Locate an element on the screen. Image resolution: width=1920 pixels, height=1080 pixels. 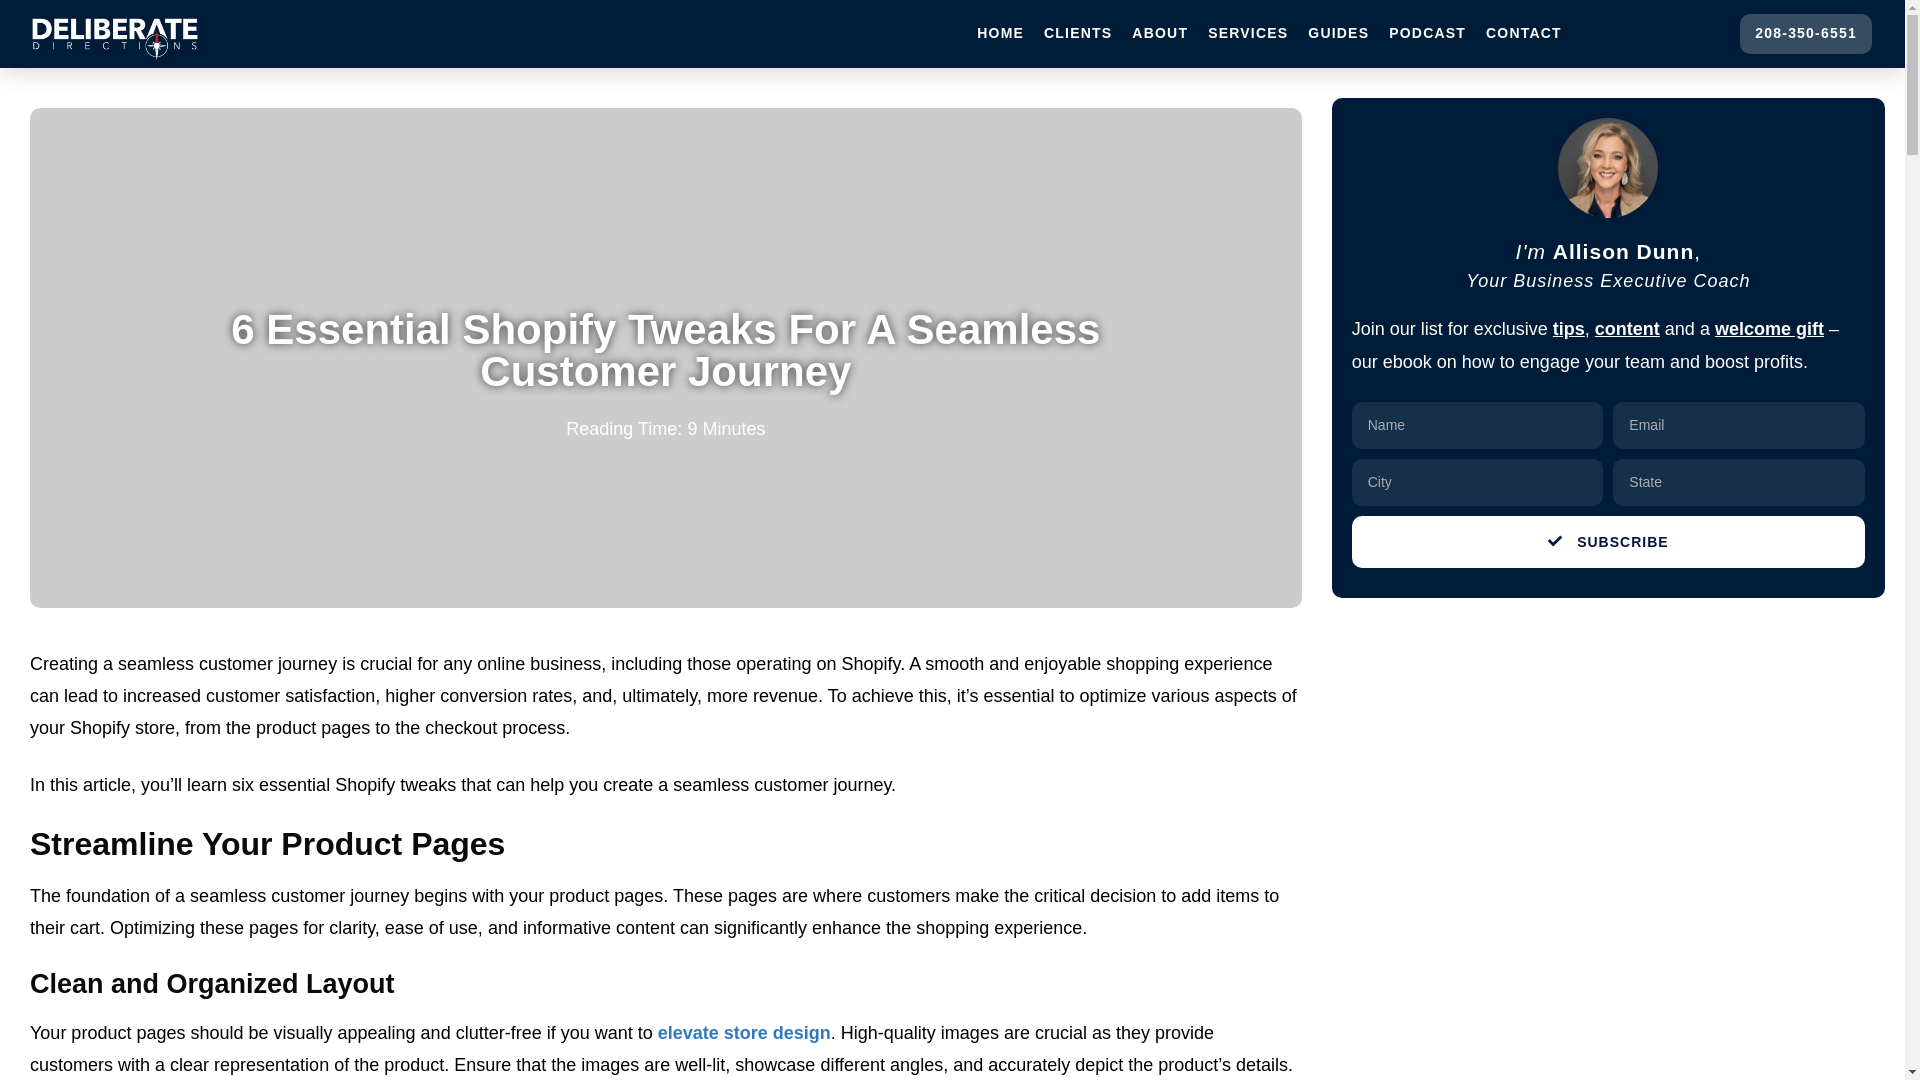
SERVICES is located at coordinates (1248, 34).